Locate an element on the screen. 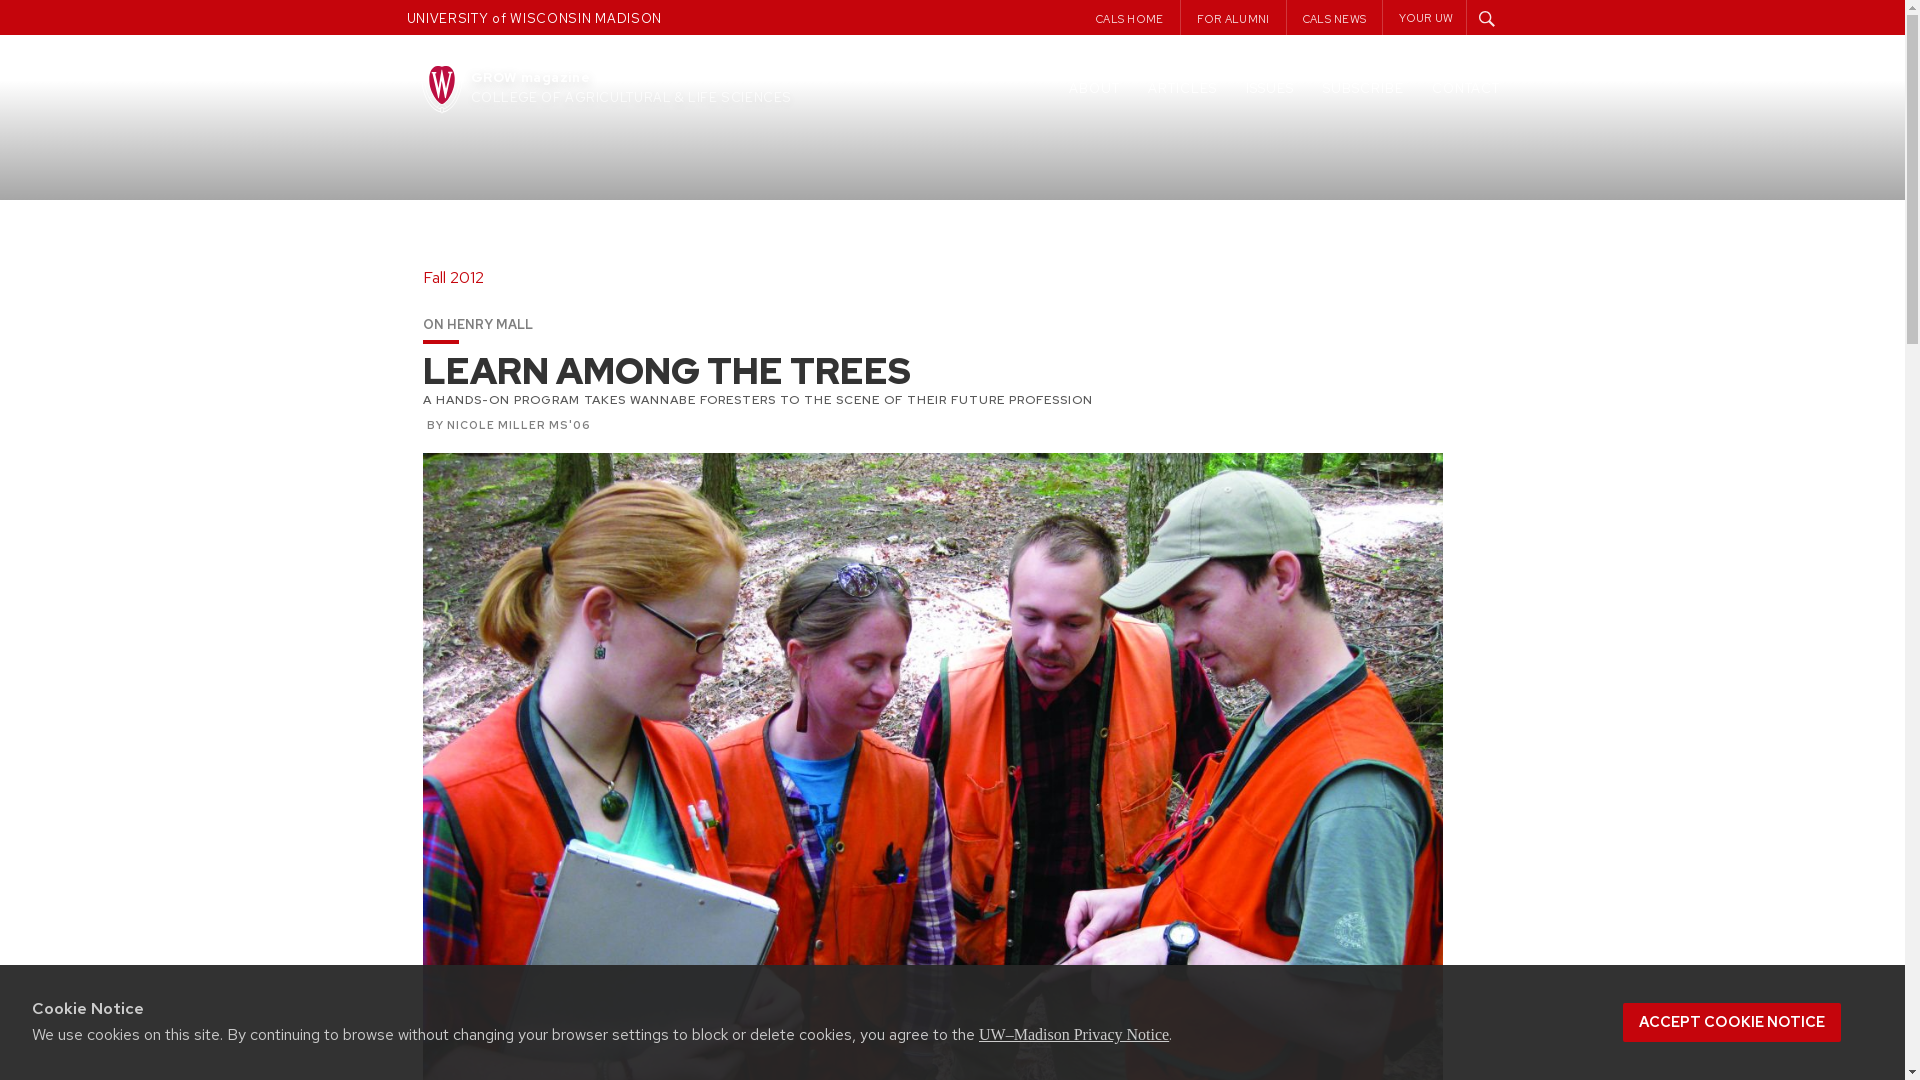  UNIVERSITY of WISCONSIN MADISON is located at coordinates (534, 18).